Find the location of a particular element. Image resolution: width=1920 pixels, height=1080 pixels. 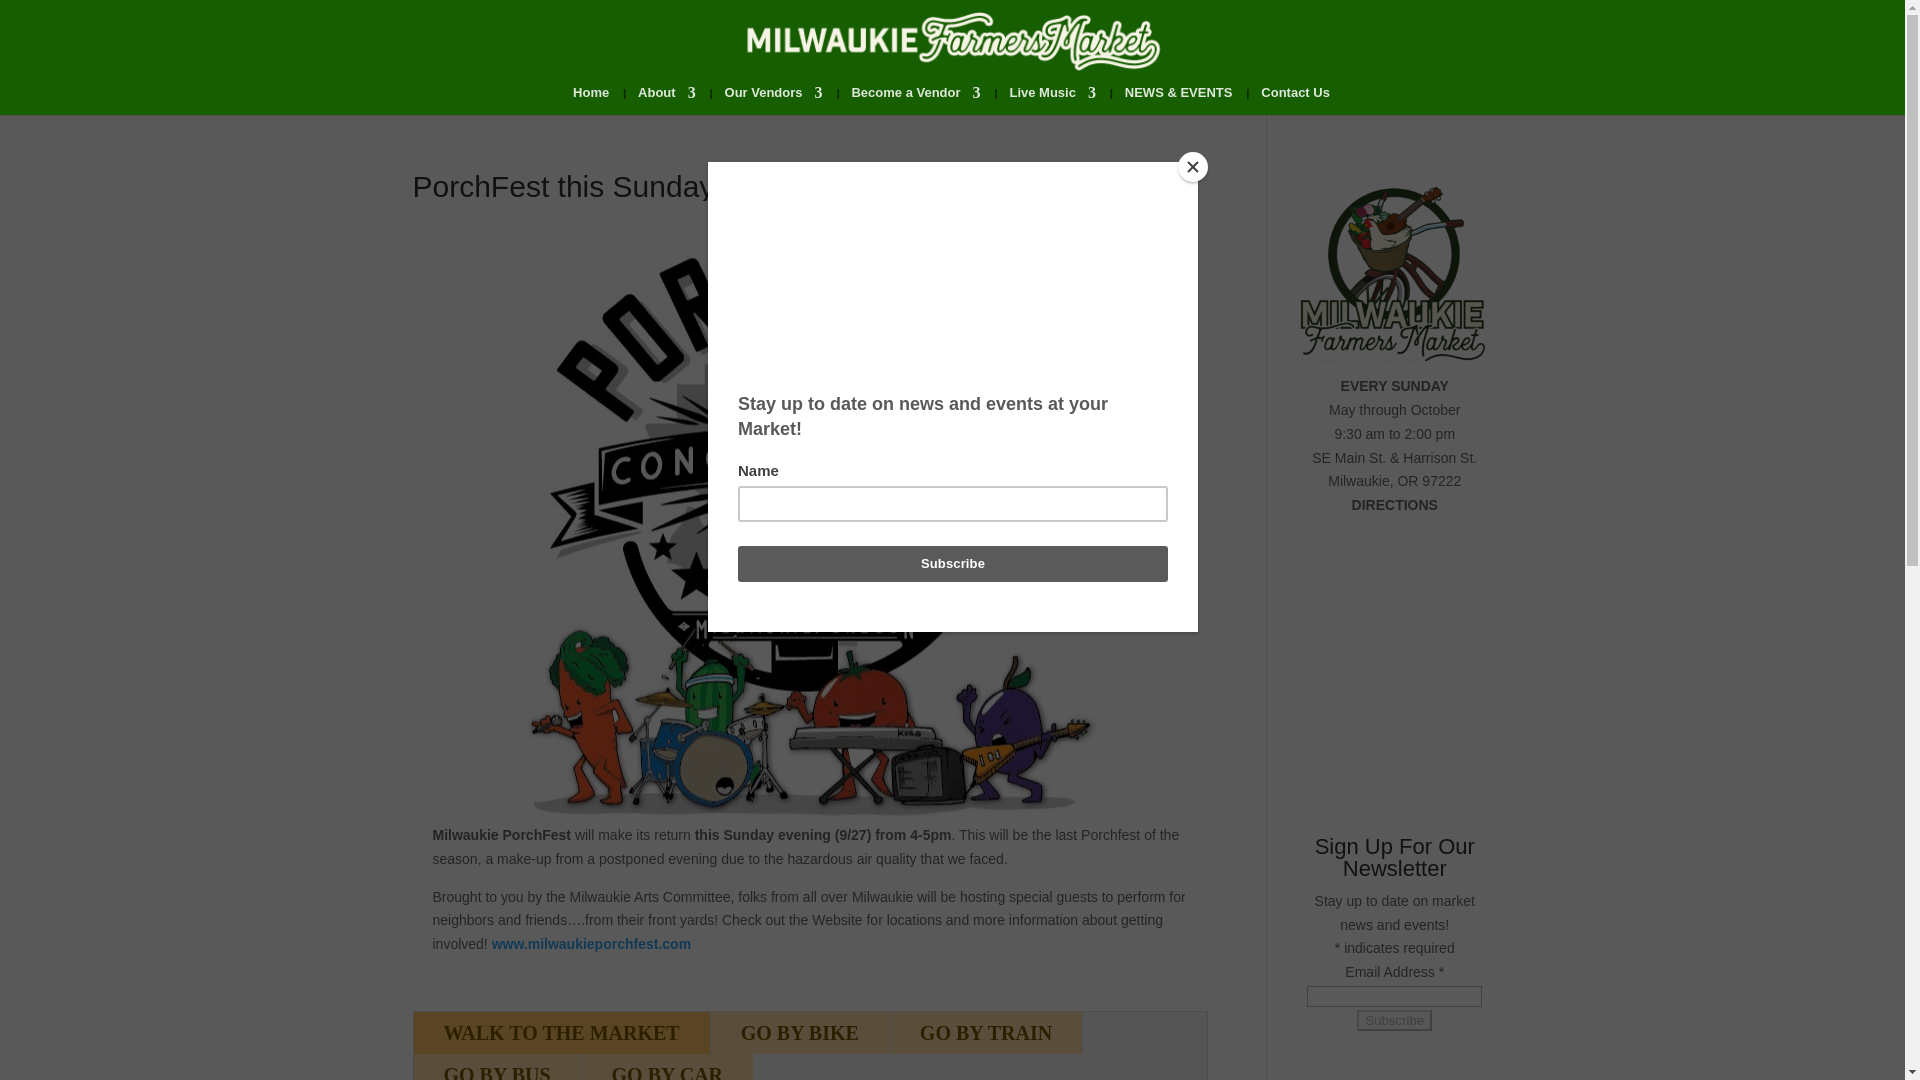

Our Vendors is located at coordinates (774, 100).